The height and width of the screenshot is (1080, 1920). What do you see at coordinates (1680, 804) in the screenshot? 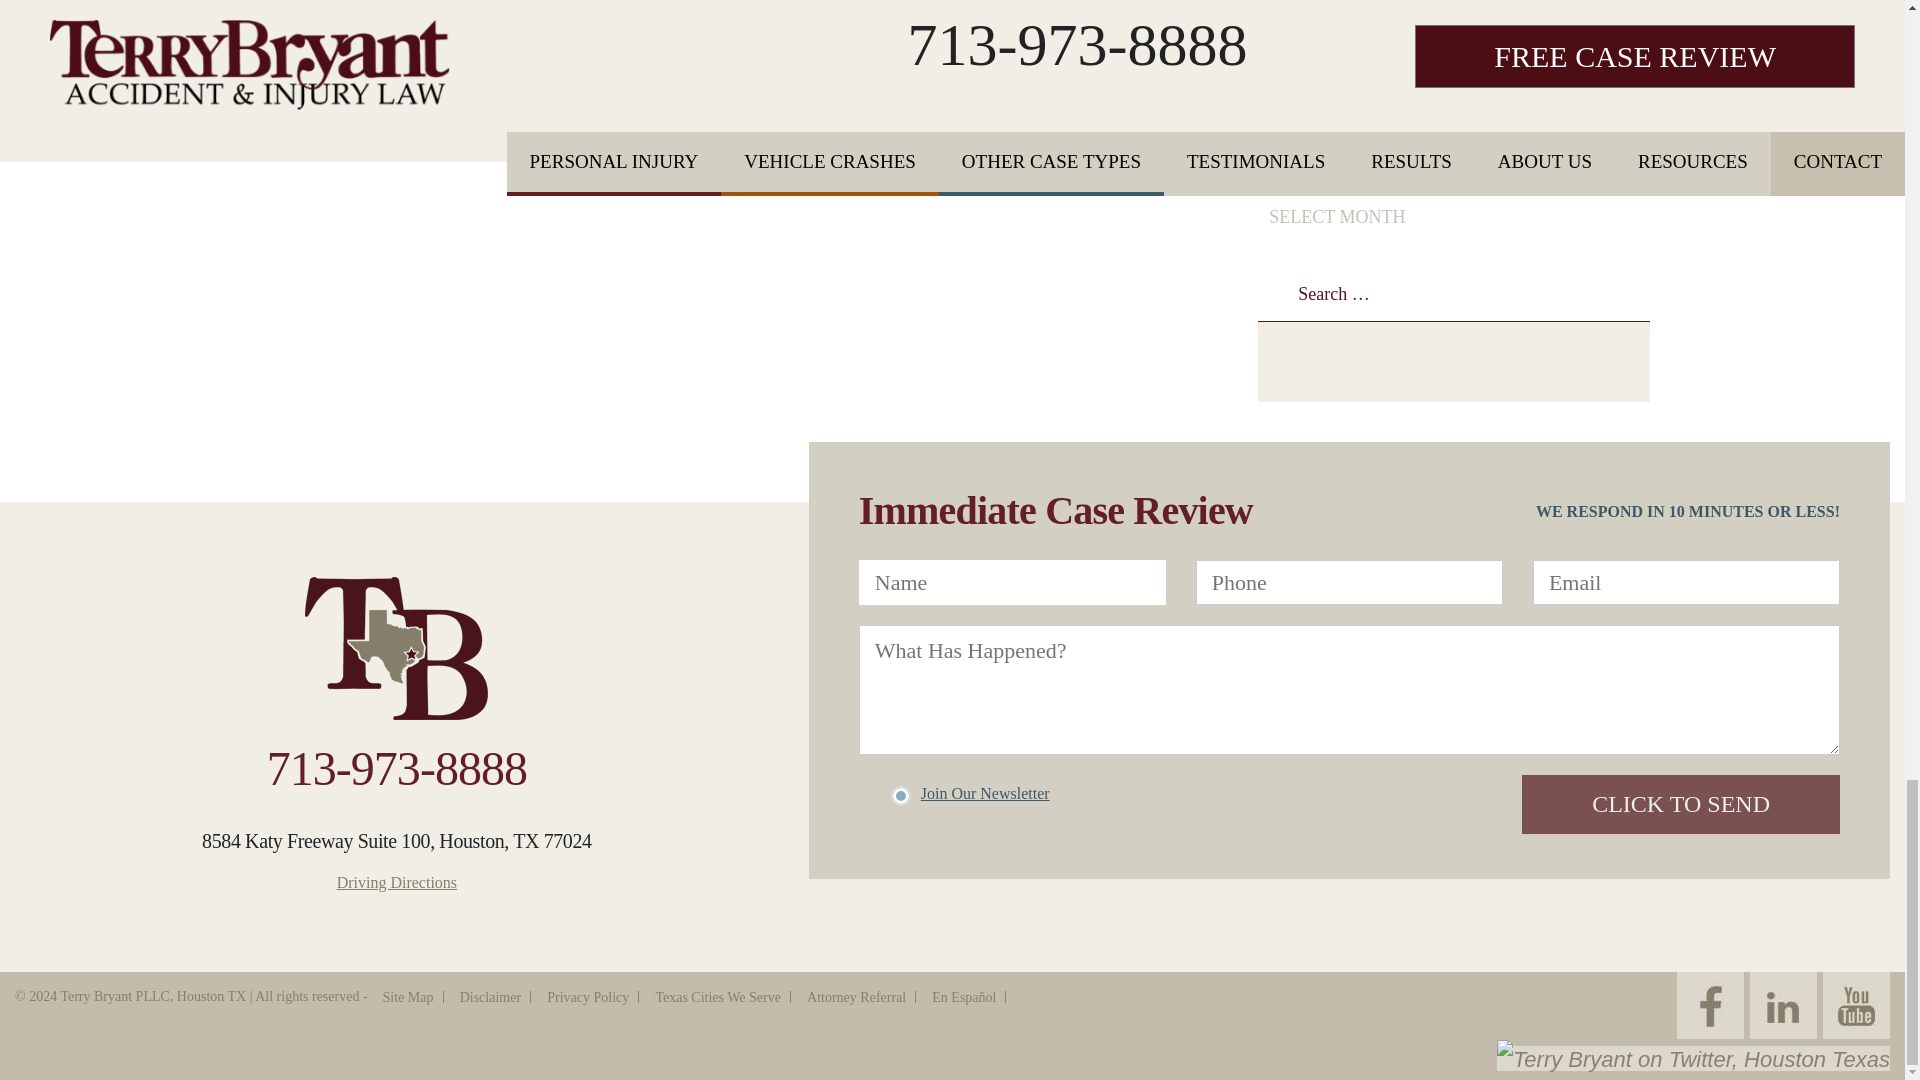
I see `CLICK TO SEND` at bounding box center [1680, 804].